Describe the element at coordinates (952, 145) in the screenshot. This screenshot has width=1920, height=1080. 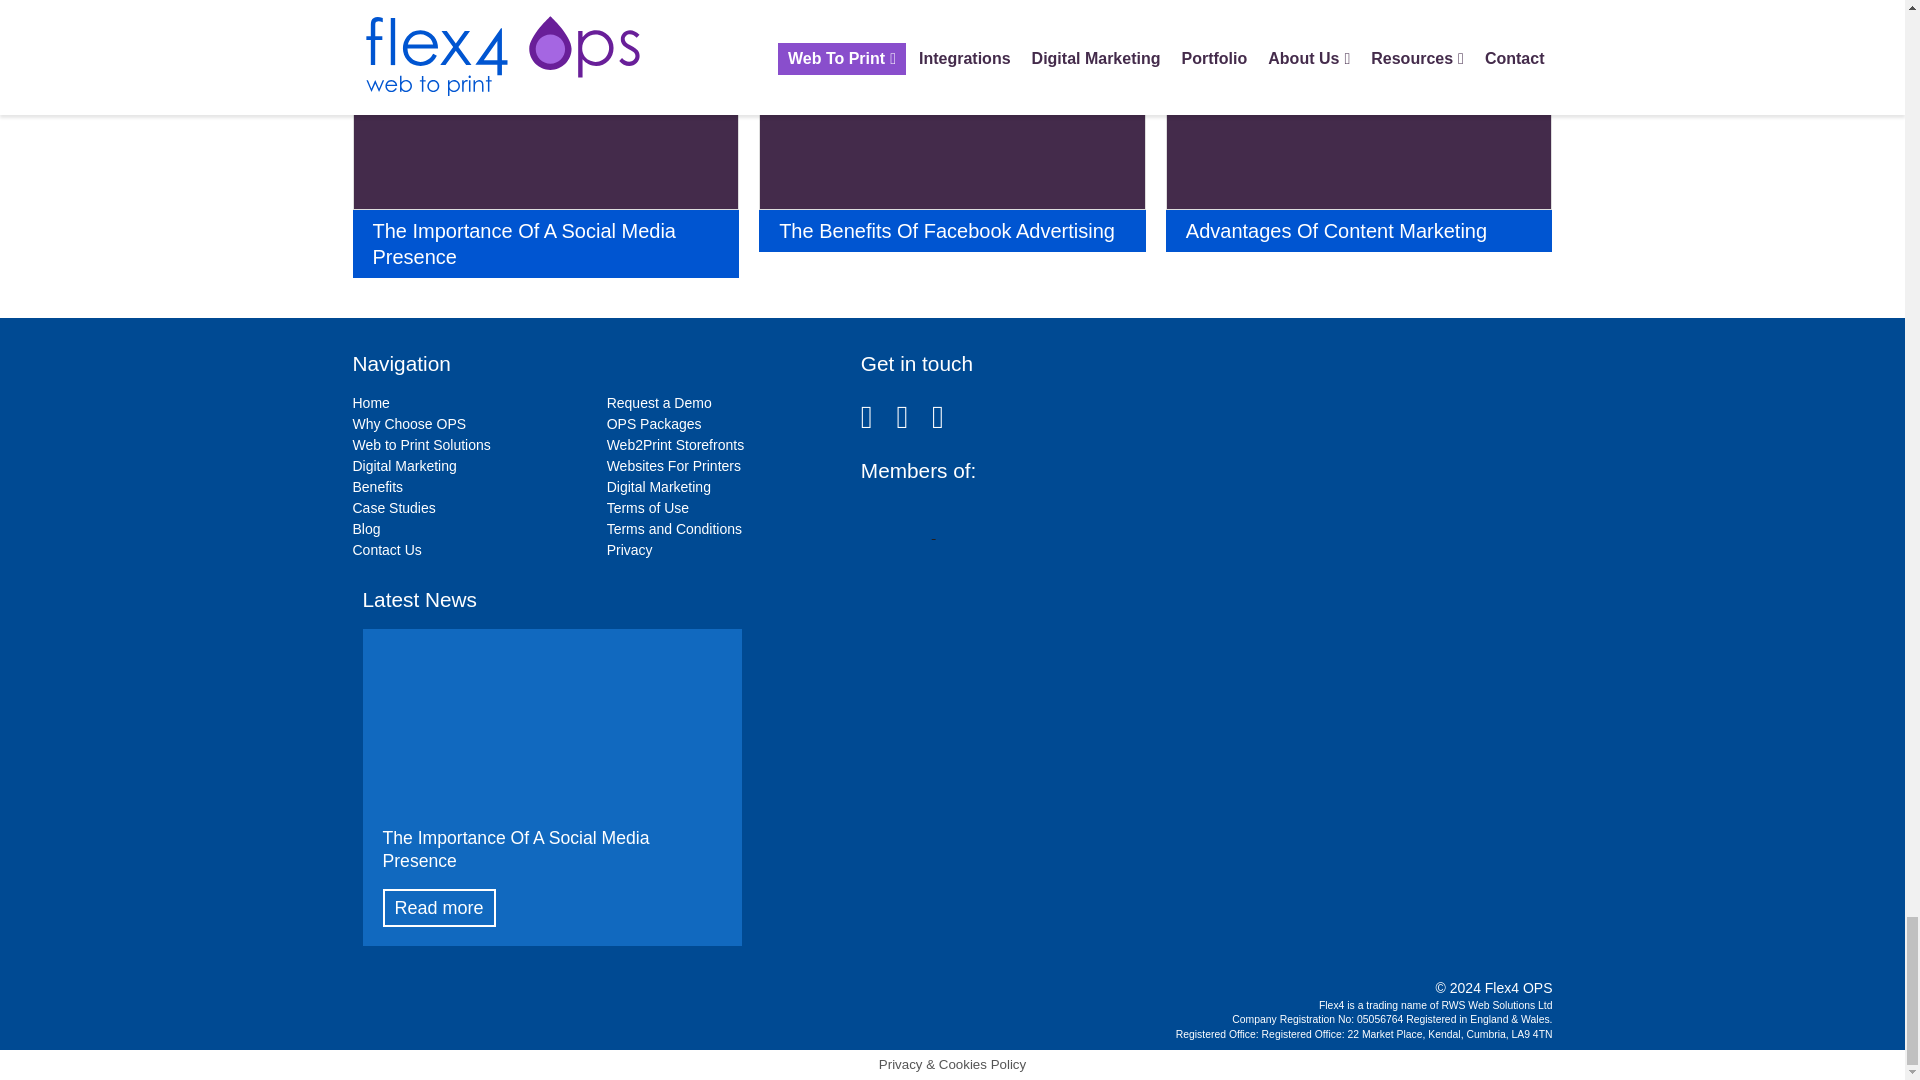
I see `The Benefits Of Facebook Advertising` at that location.